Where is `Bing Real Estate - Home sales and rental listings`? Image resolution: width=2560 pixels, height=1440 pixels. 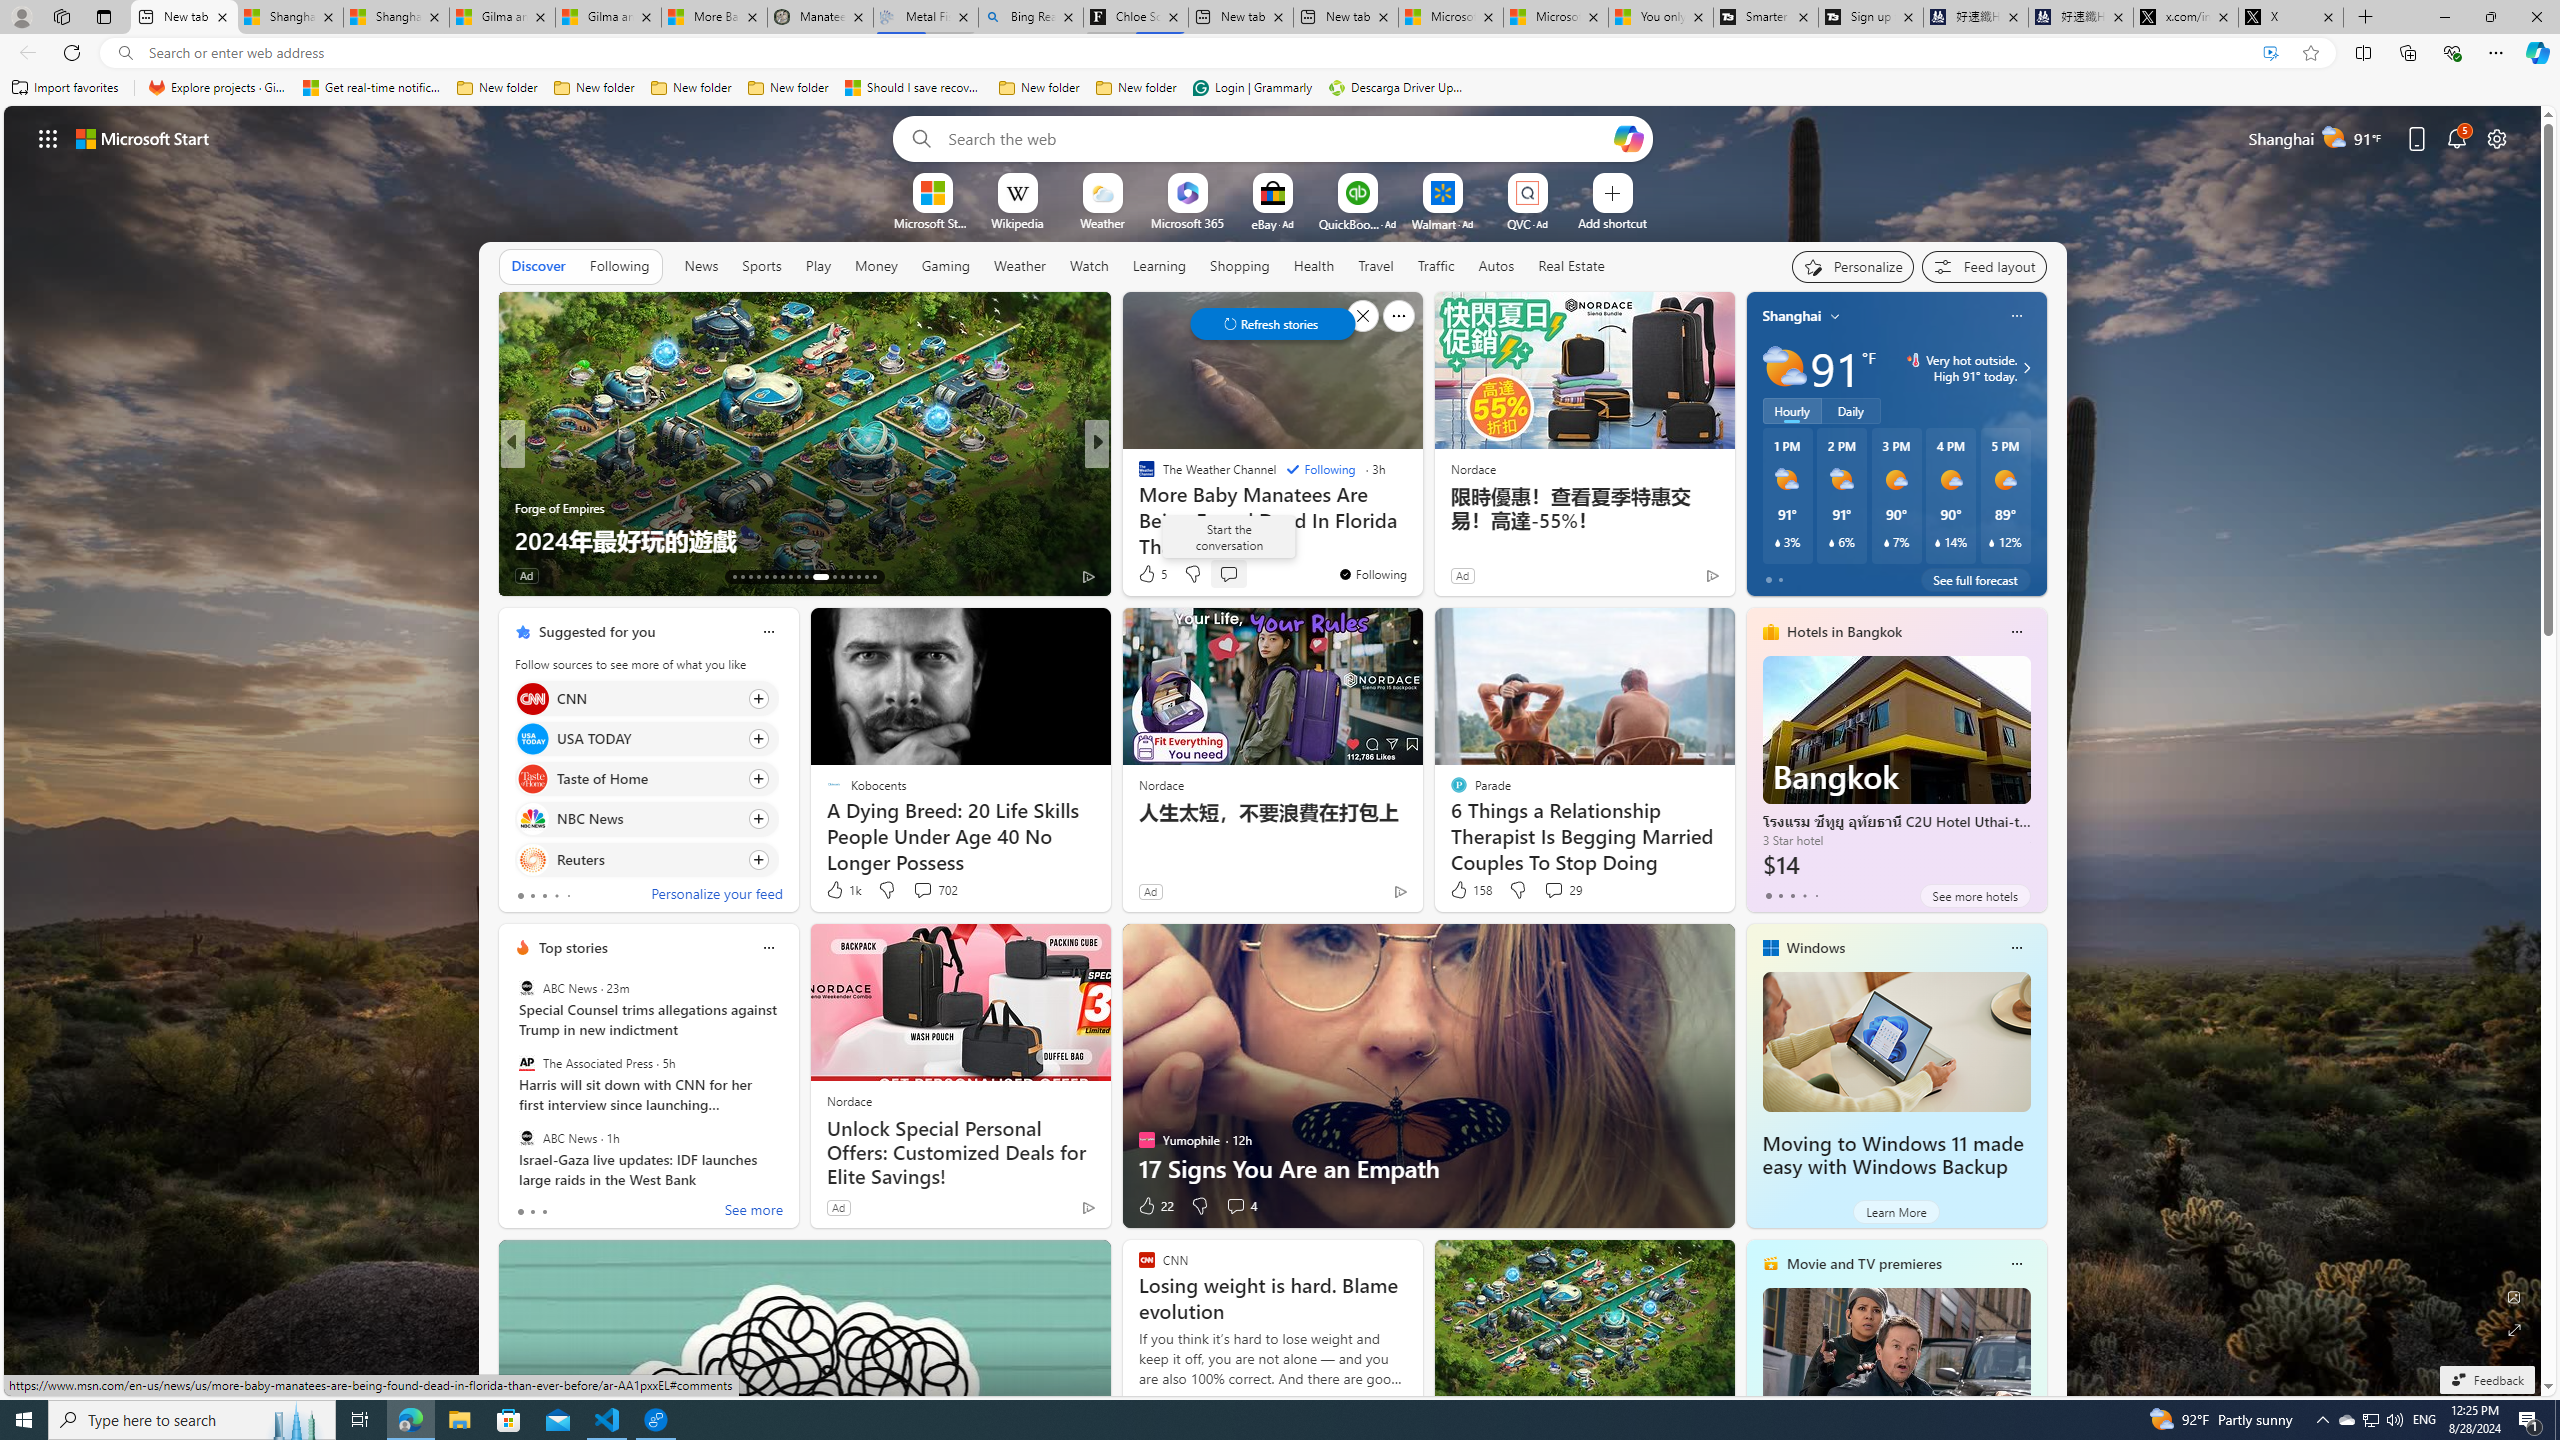 Bing Real Estate - Home sales and rental listings is located at coordinates (1032, 17).